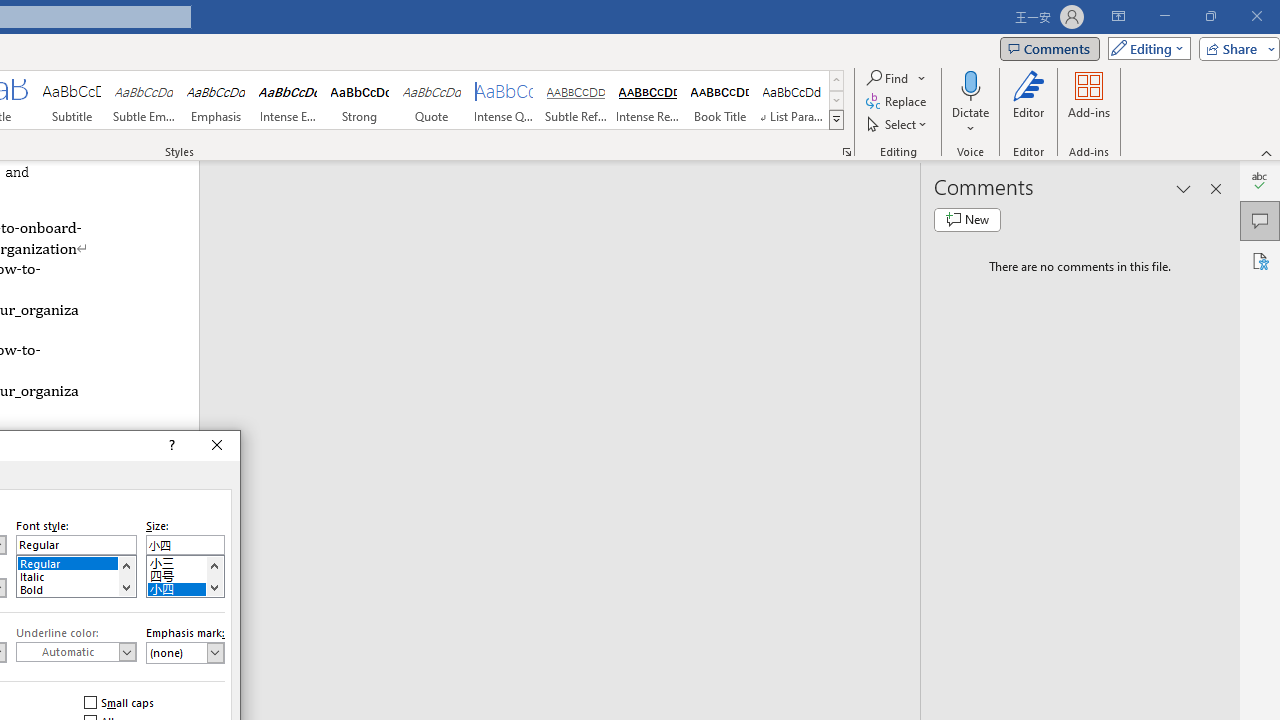 The width and height of the screenshot is (1280, 720). What do you see at coordinates (846, 152) in the screenshot?
I see `Styles...` at bounding box center [846, 152].